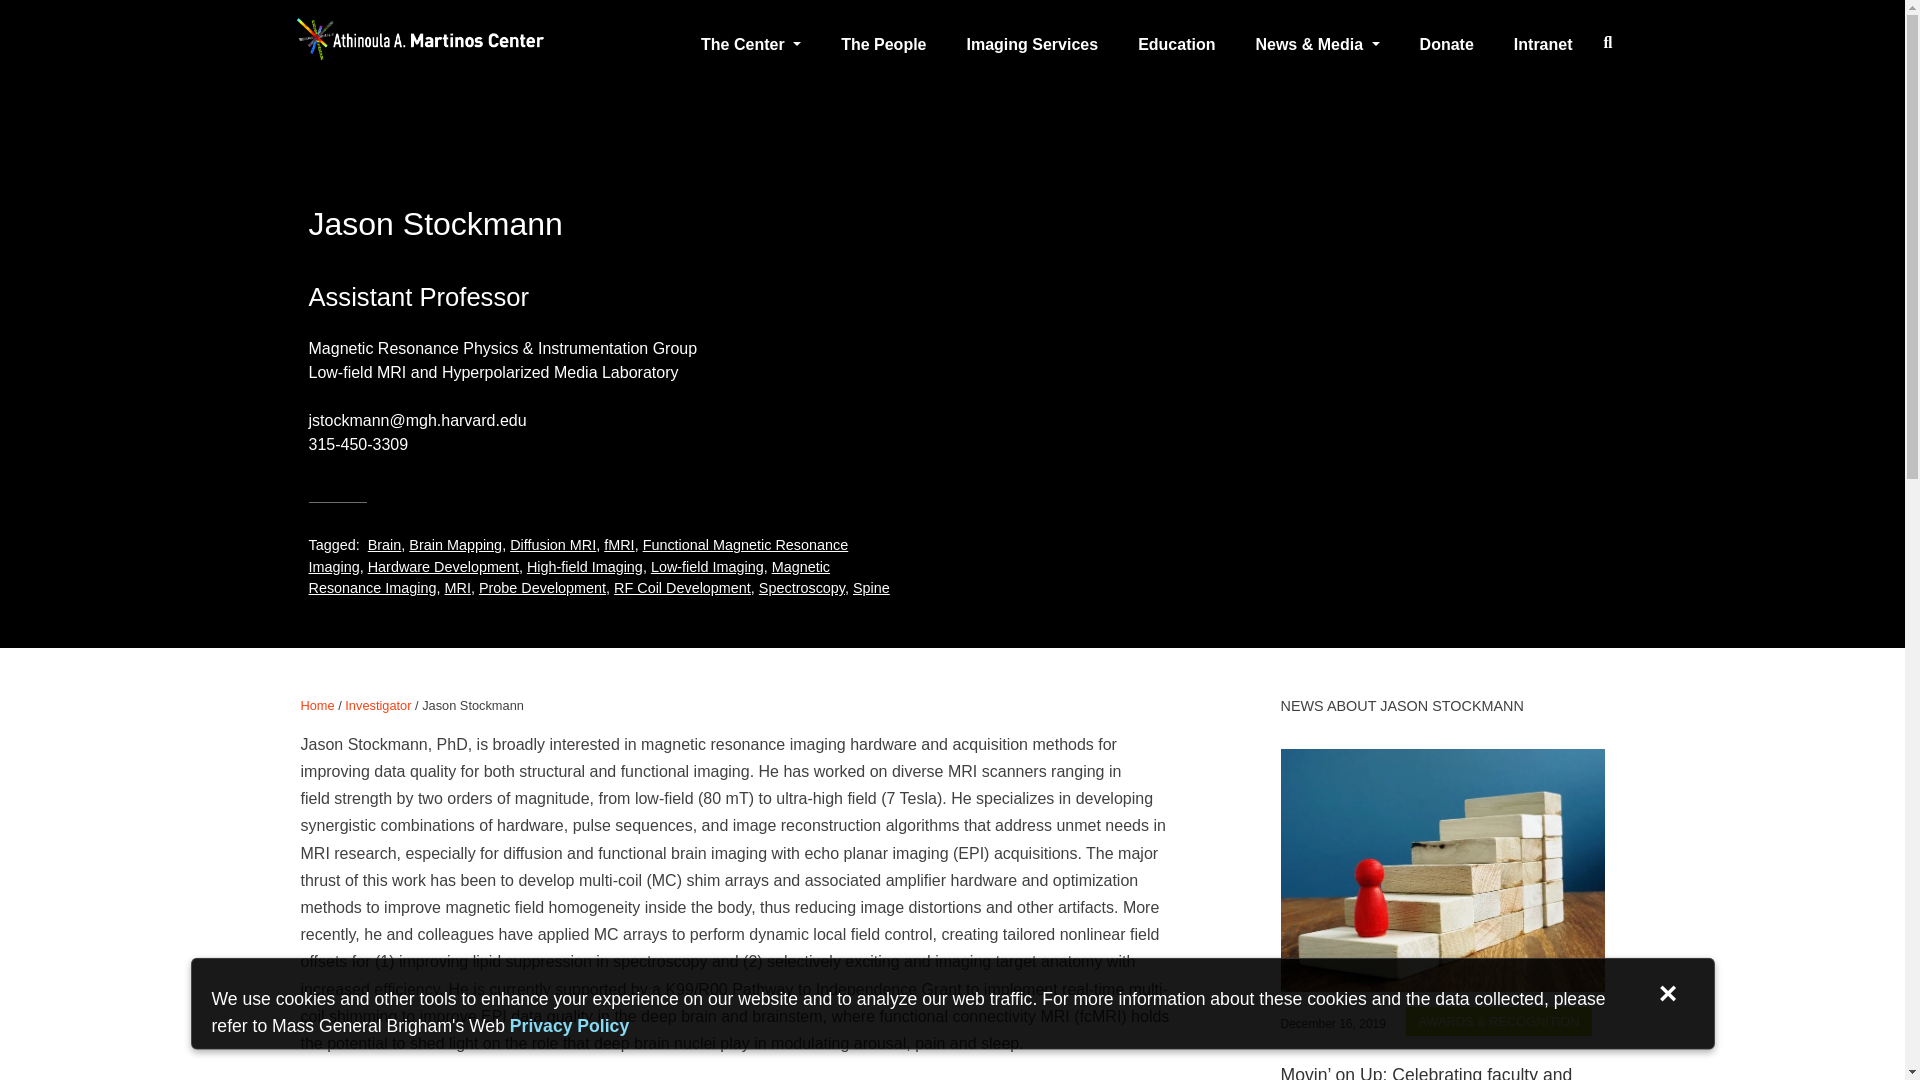  I want to click on Investigator, so click(378, 704).